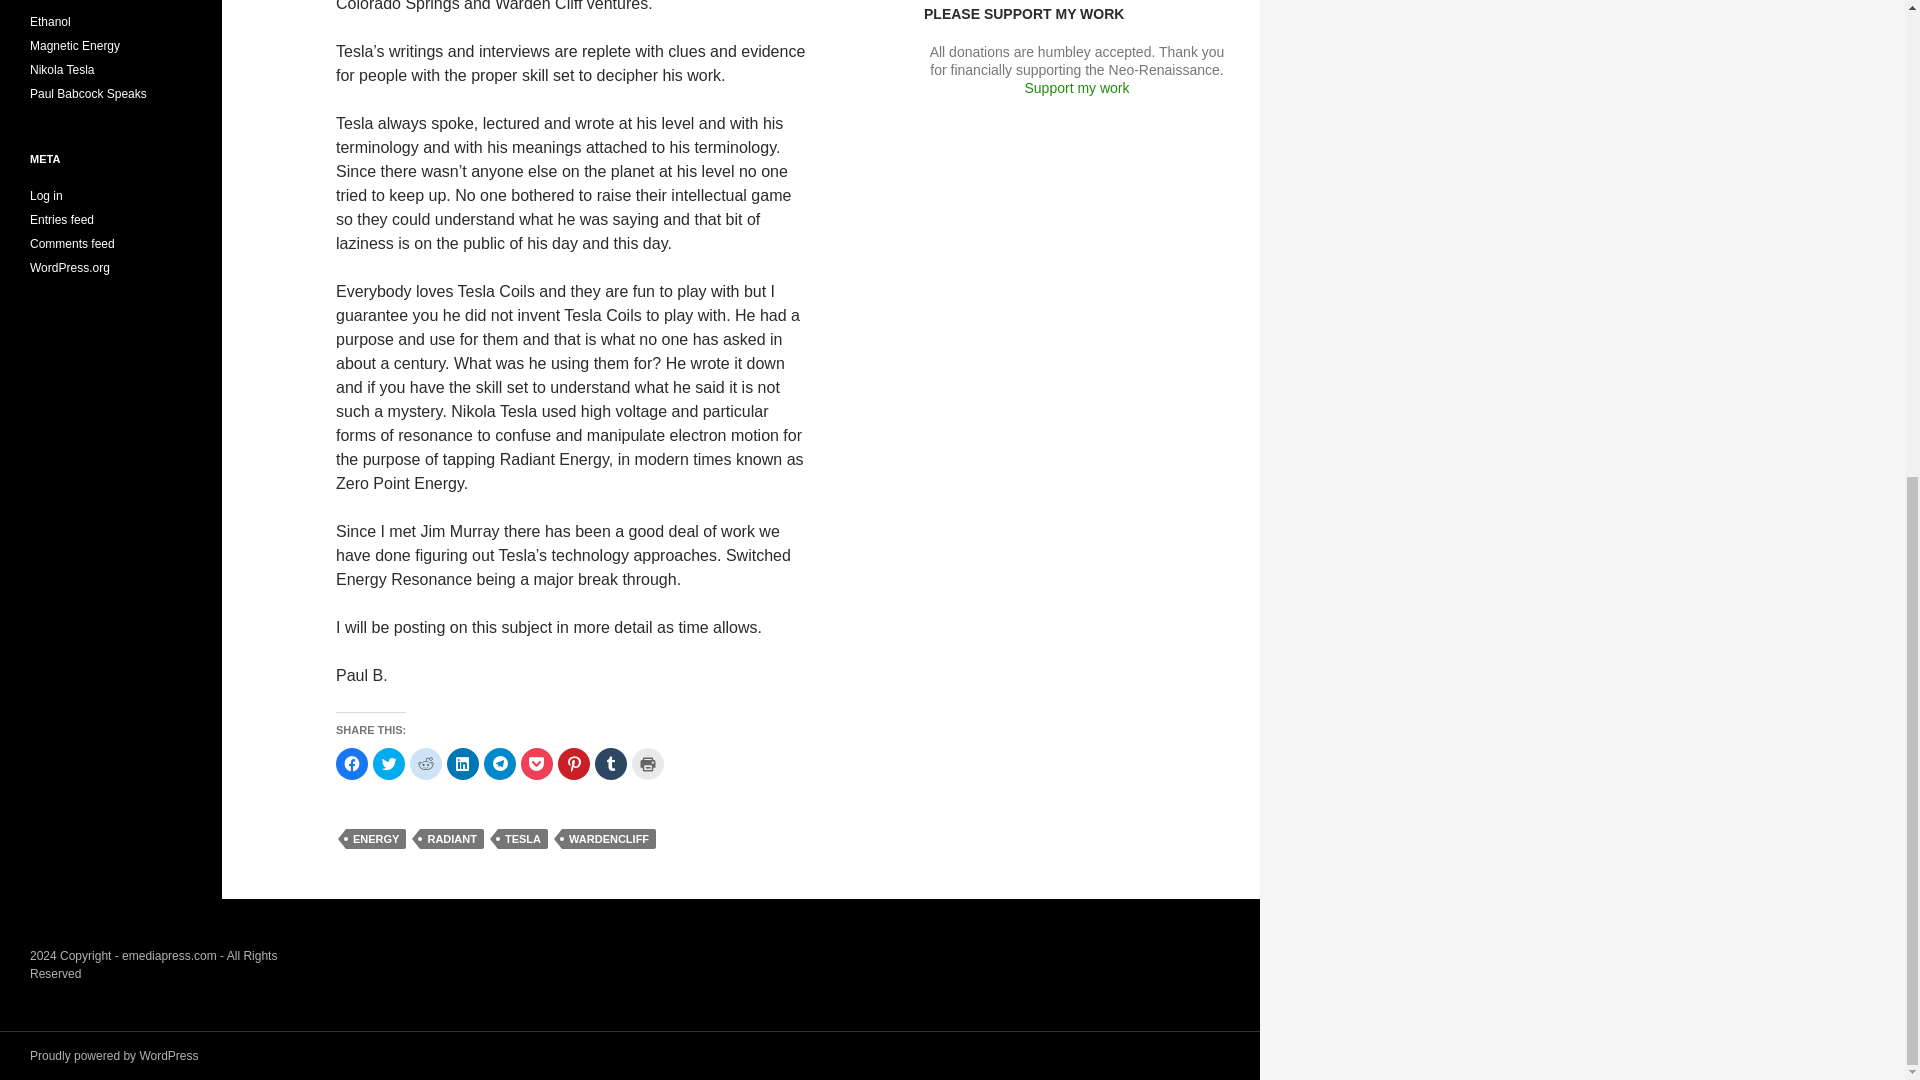 Image resolution: width=1920 pixels, height=1080 pixels. I want to click on RADIANT, so click(452, 838).